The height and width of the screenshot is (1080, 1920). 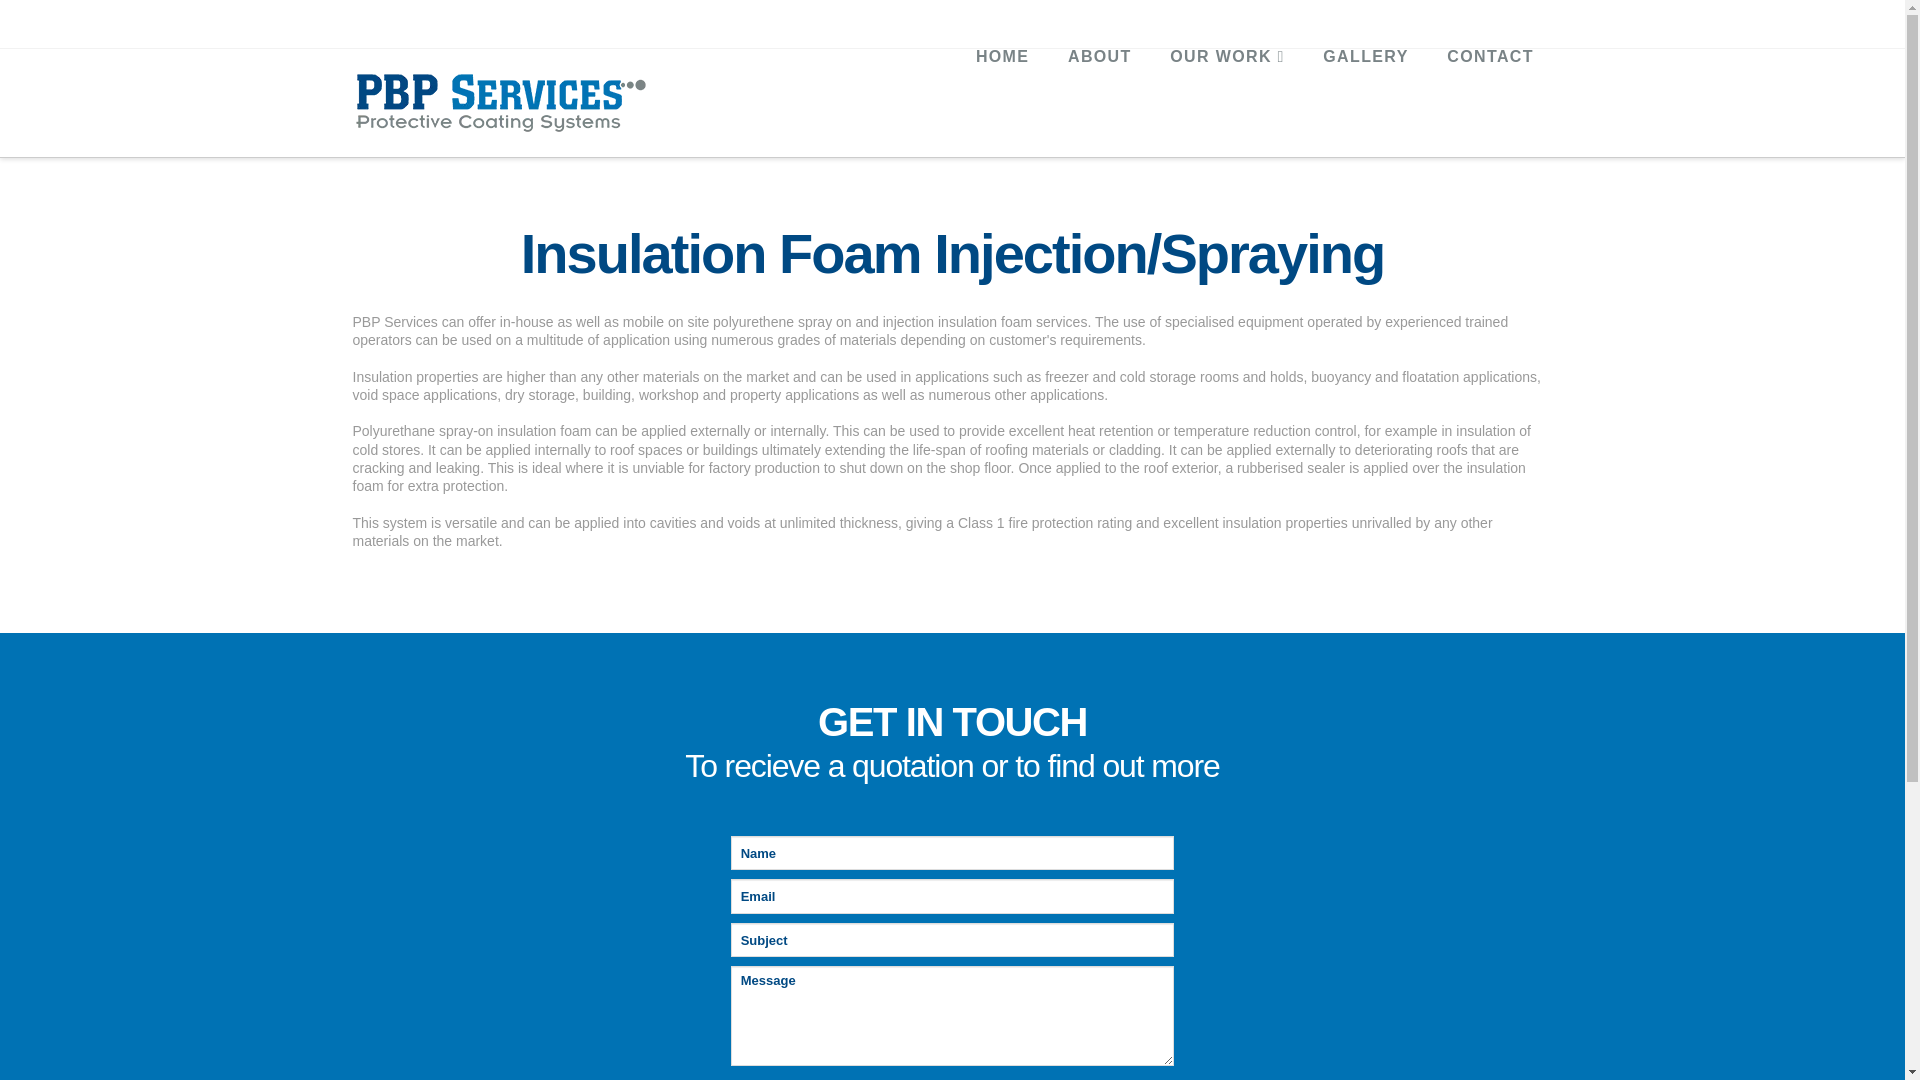 I want to click on ABOUT, so click(x=1099, y=94).